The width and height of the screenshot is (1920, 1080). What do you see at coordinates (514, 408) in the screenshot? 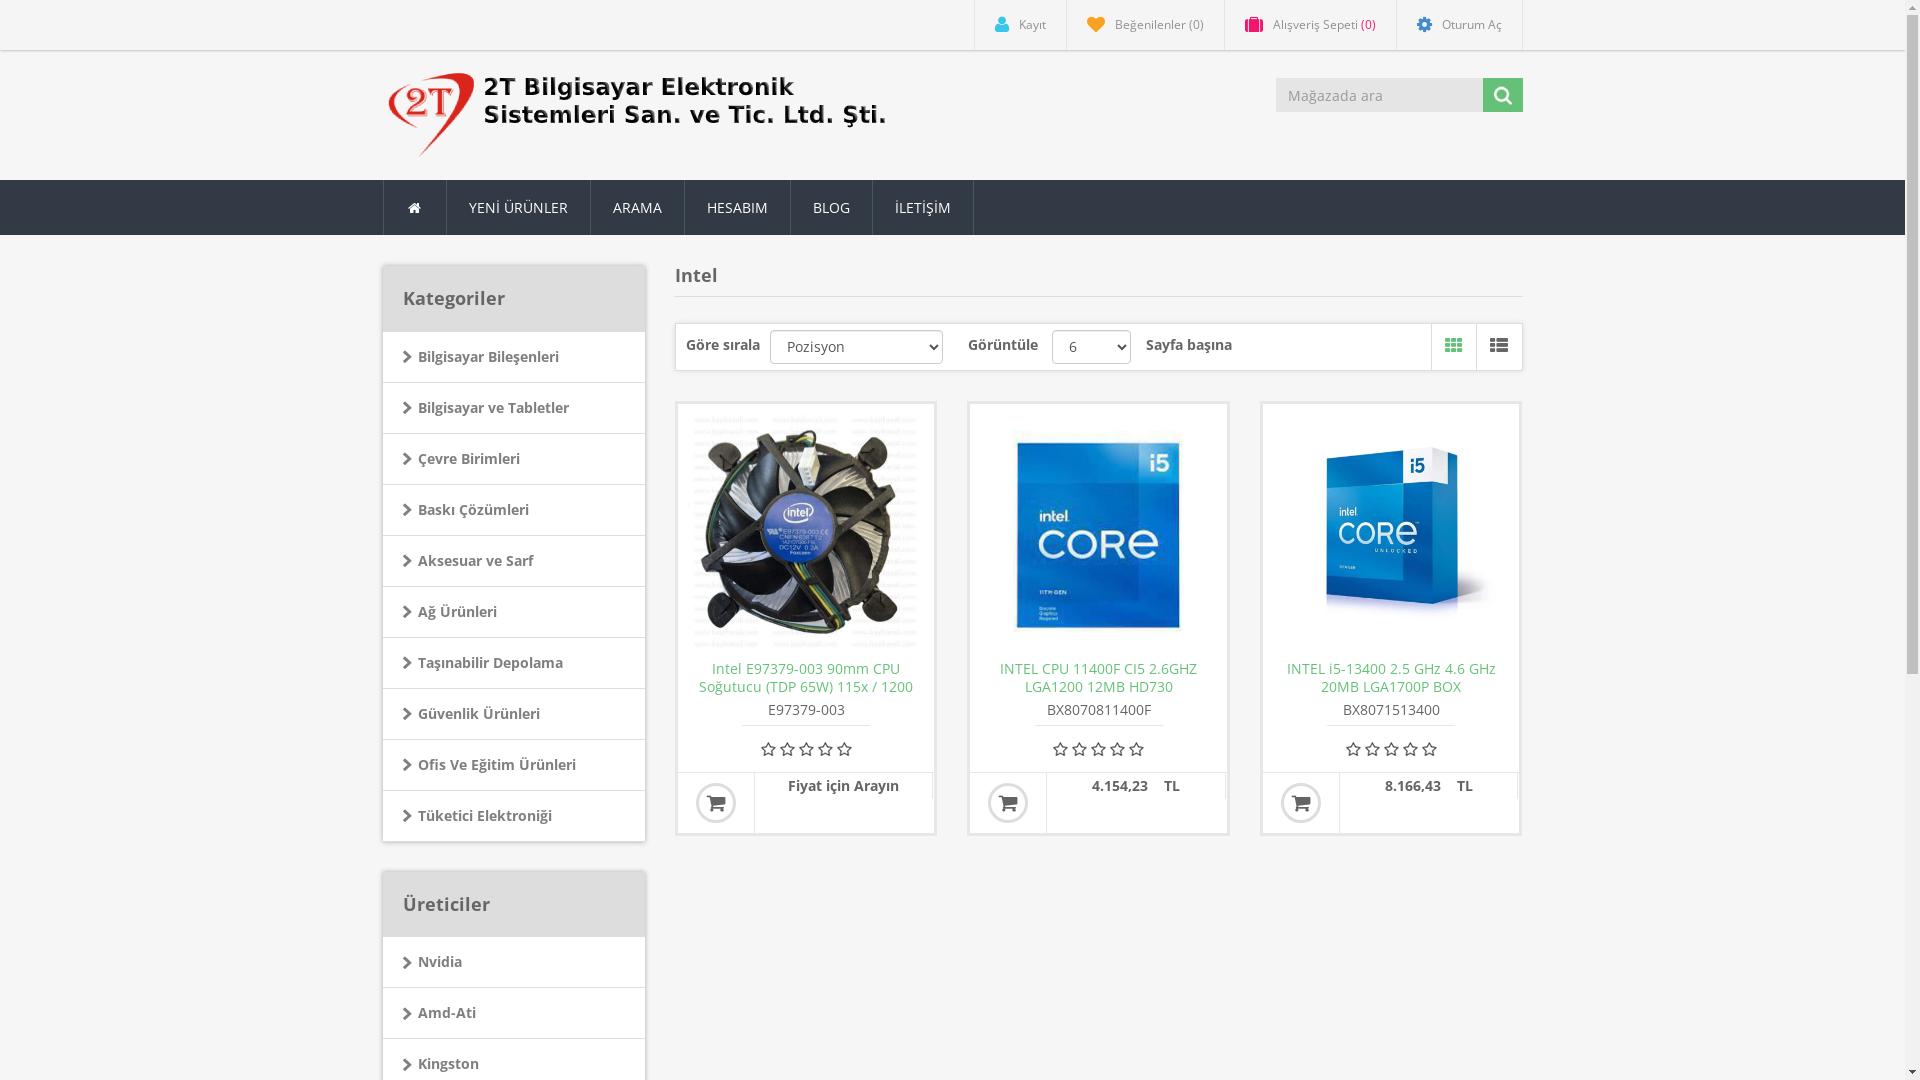
I see `Bilgisayar ve Tabletler` at bounding box center [514, 408].